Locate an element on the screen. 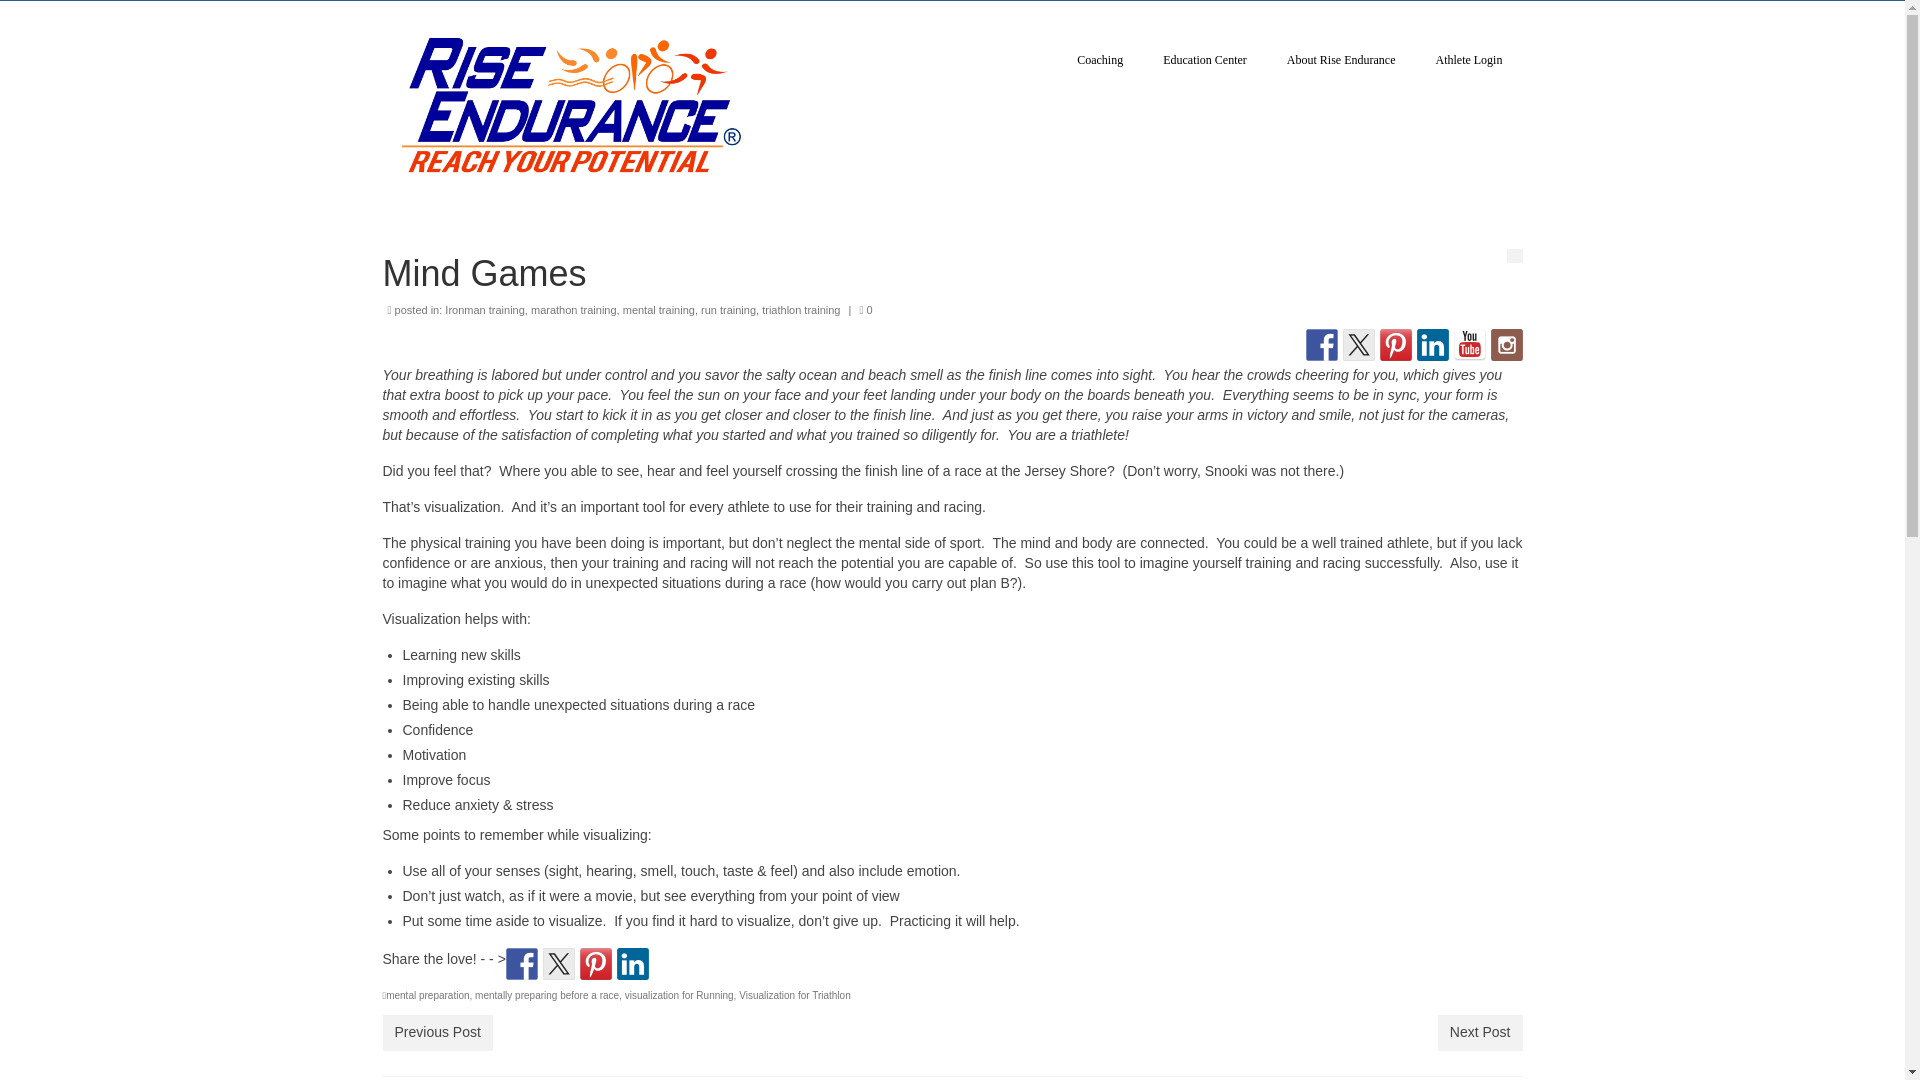 This screenshot has width=1920, height=1080. Share on Facebook is located at coordinates (522, 964).